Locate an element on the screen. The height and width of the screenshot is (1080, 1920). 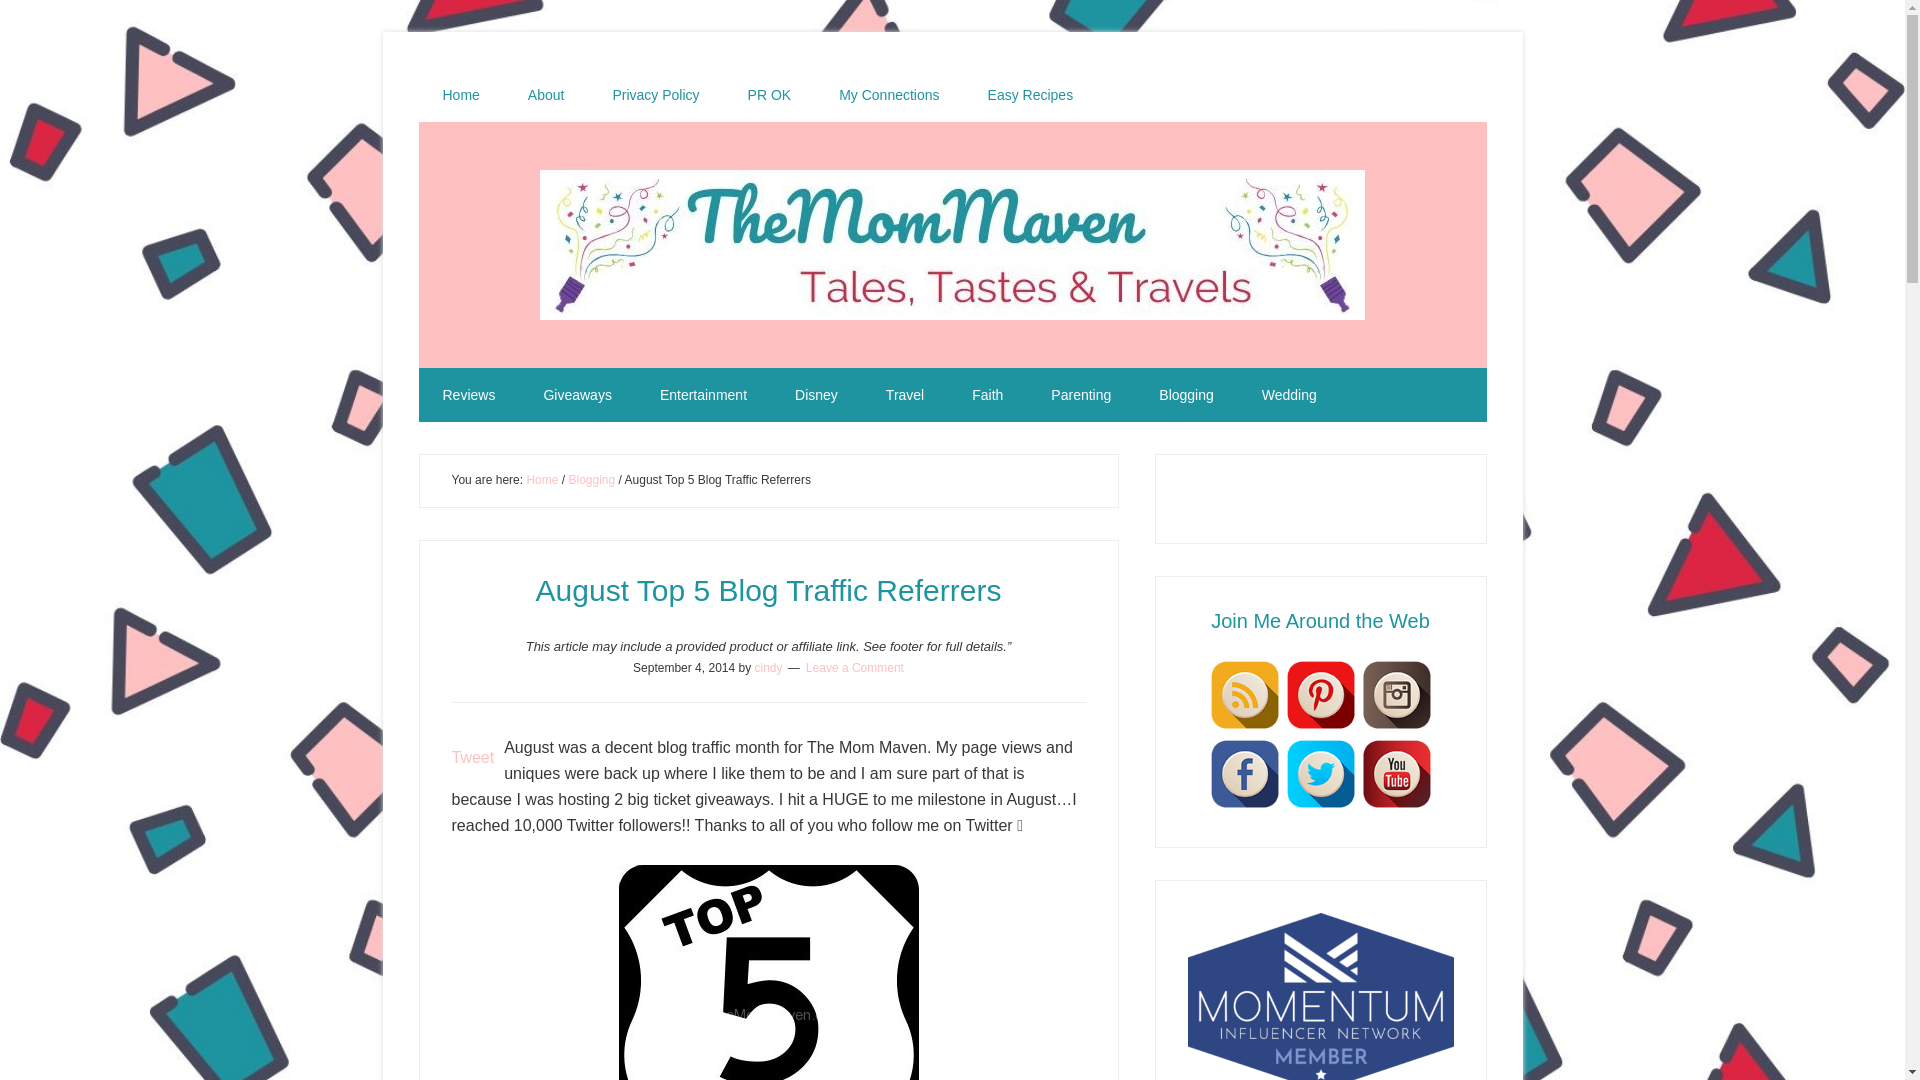
My Connections is located at coordinates (888, 95).